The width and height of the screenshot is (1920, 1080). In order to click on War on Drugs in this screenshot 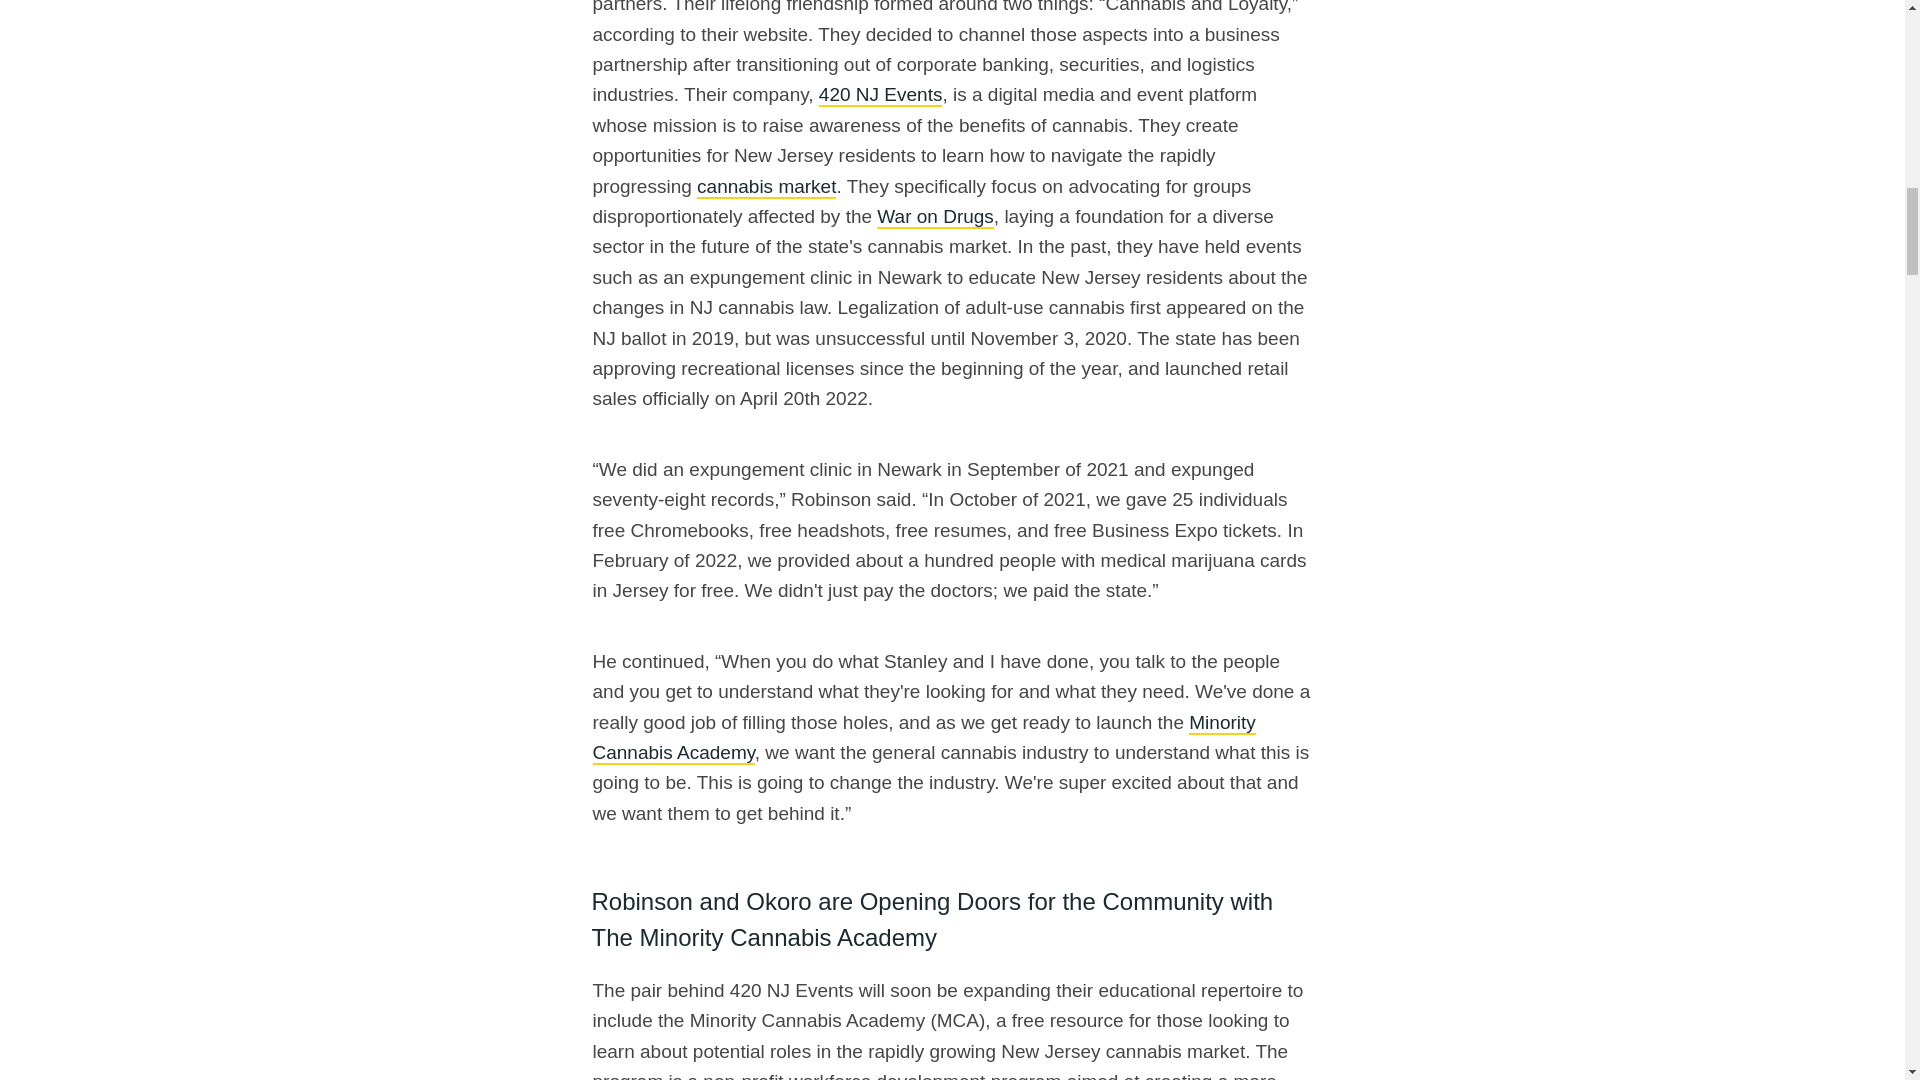, I will do `click(936, 217)`.